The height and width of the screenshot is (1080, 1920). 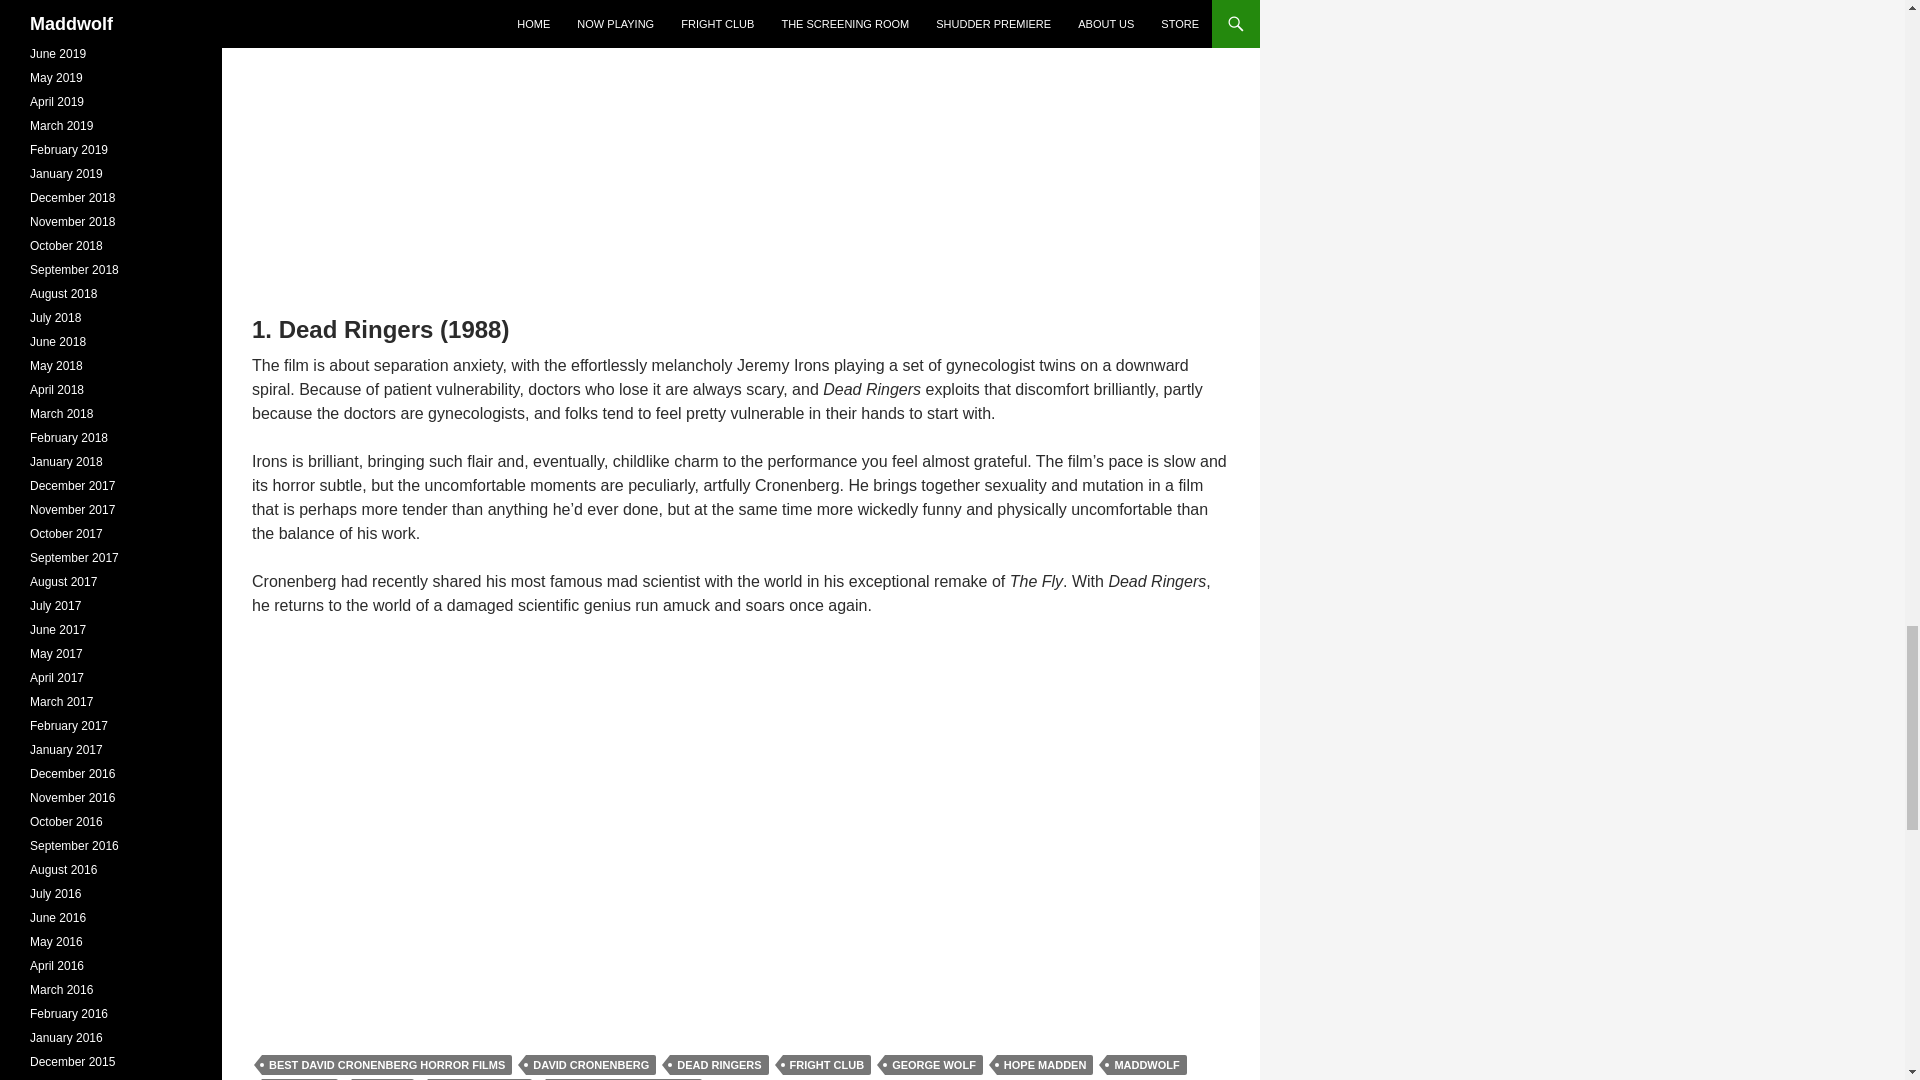 I want to click on SCANNERS, so click(x=299, y=1079).